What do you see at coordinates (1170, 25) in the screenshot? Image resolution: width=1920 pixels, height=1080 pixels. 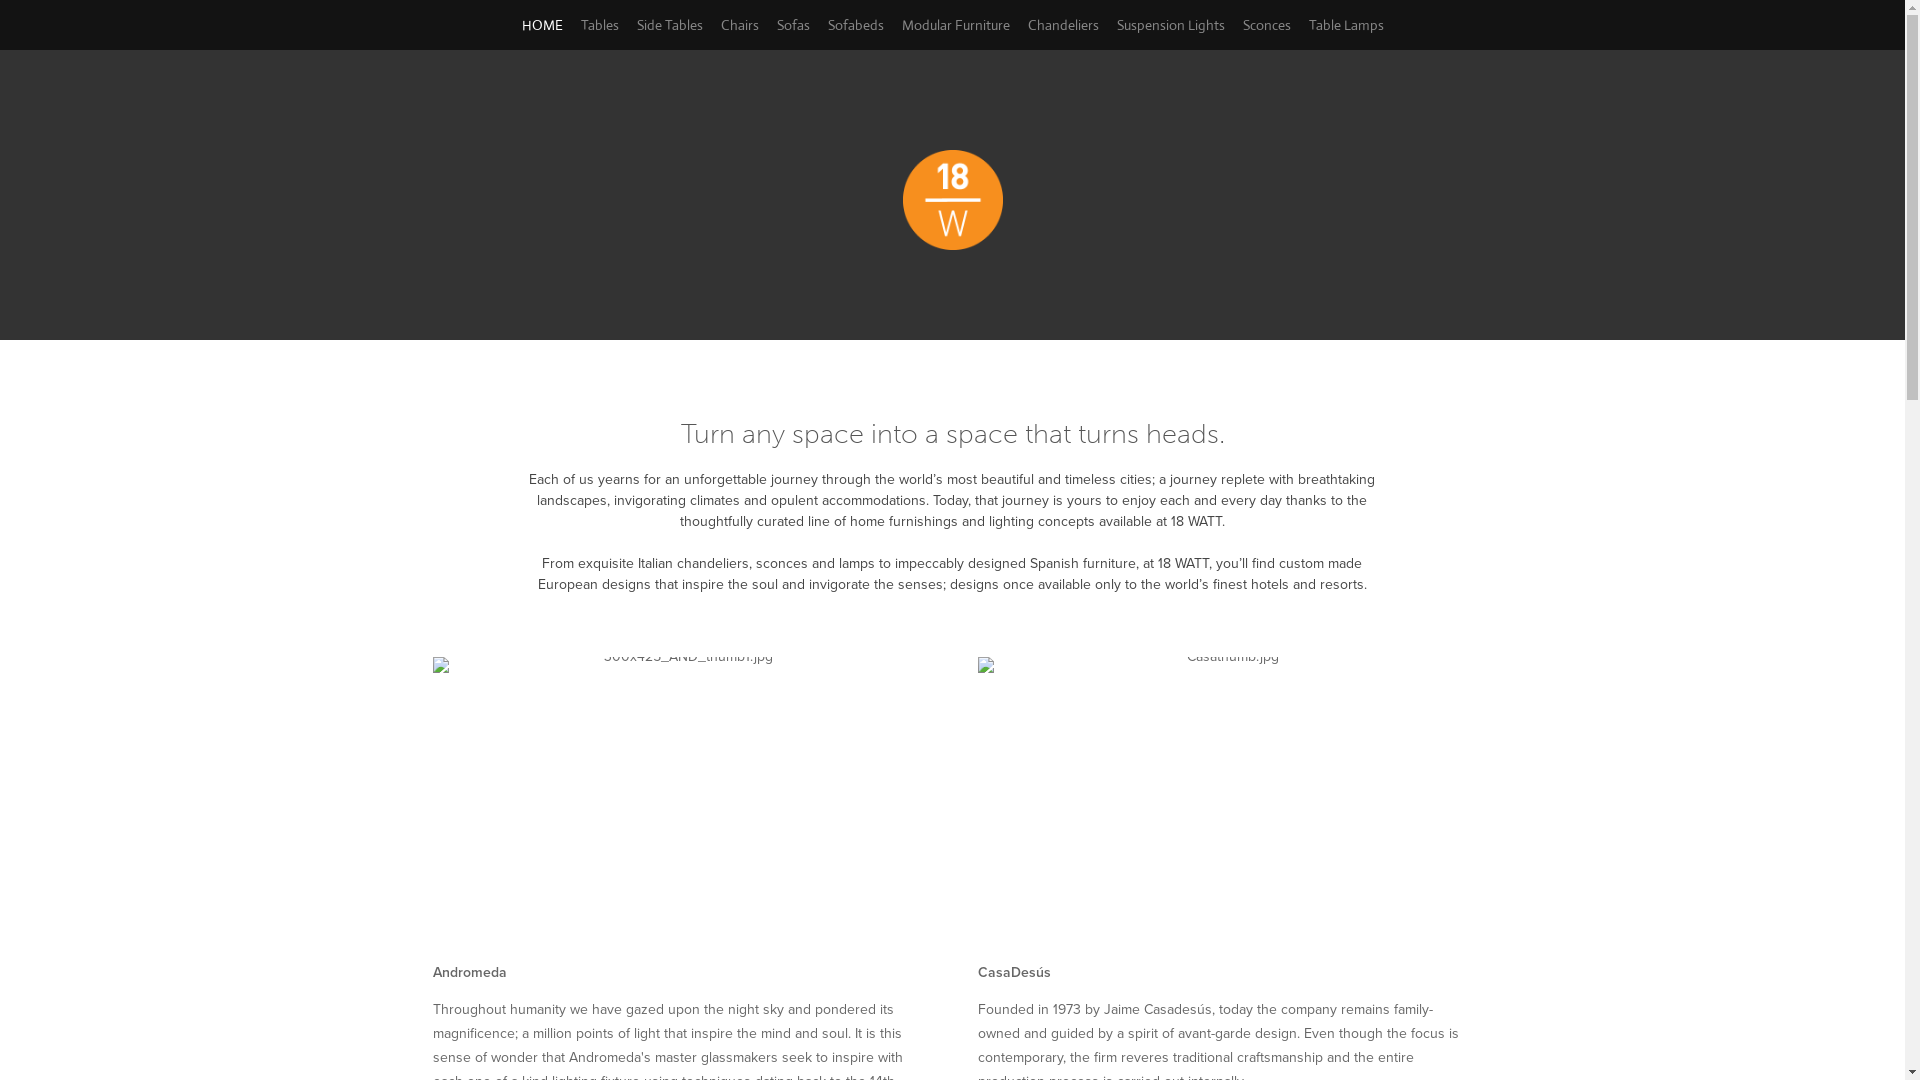 I see `Suspension Lights` at bounding box center [1170, 25].